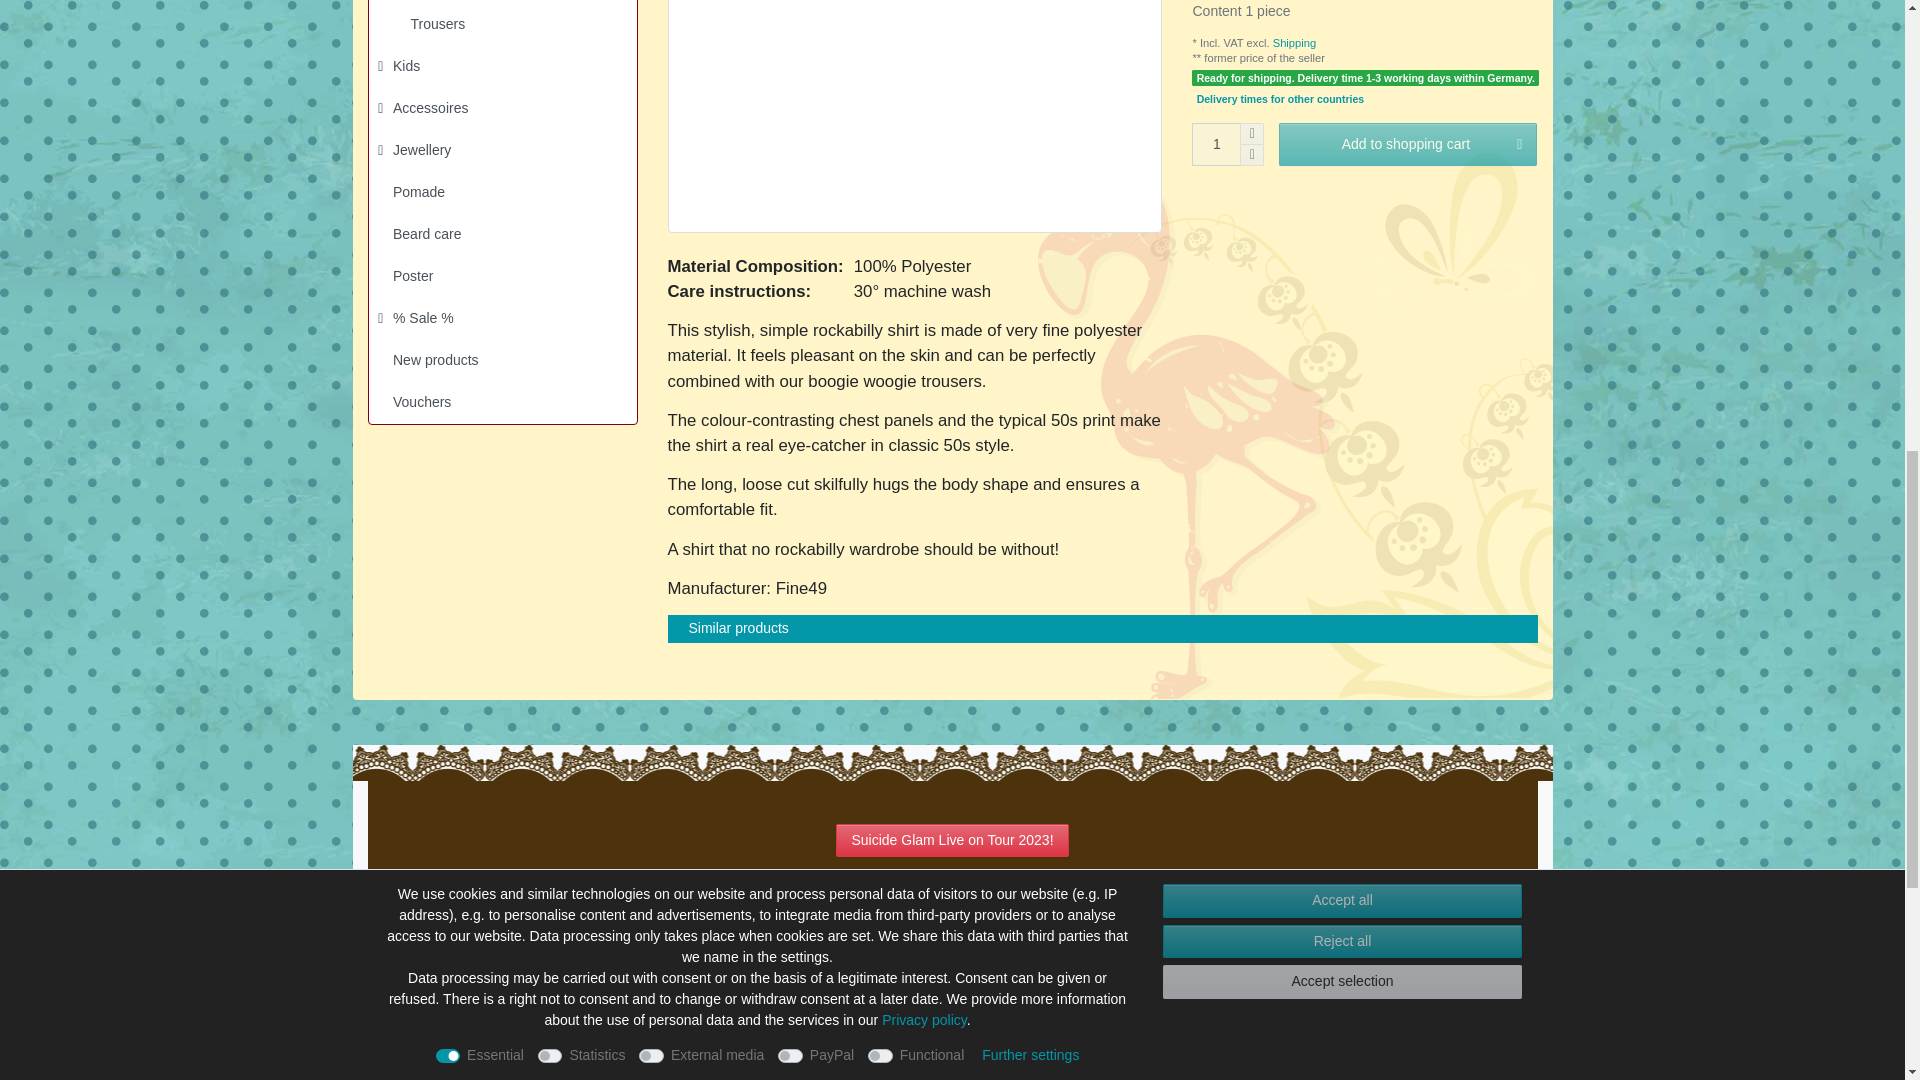 The image size is (1920, 1080). Describe the element at coordinates (1216, 144) in the screenshot. I see `1` at that location.